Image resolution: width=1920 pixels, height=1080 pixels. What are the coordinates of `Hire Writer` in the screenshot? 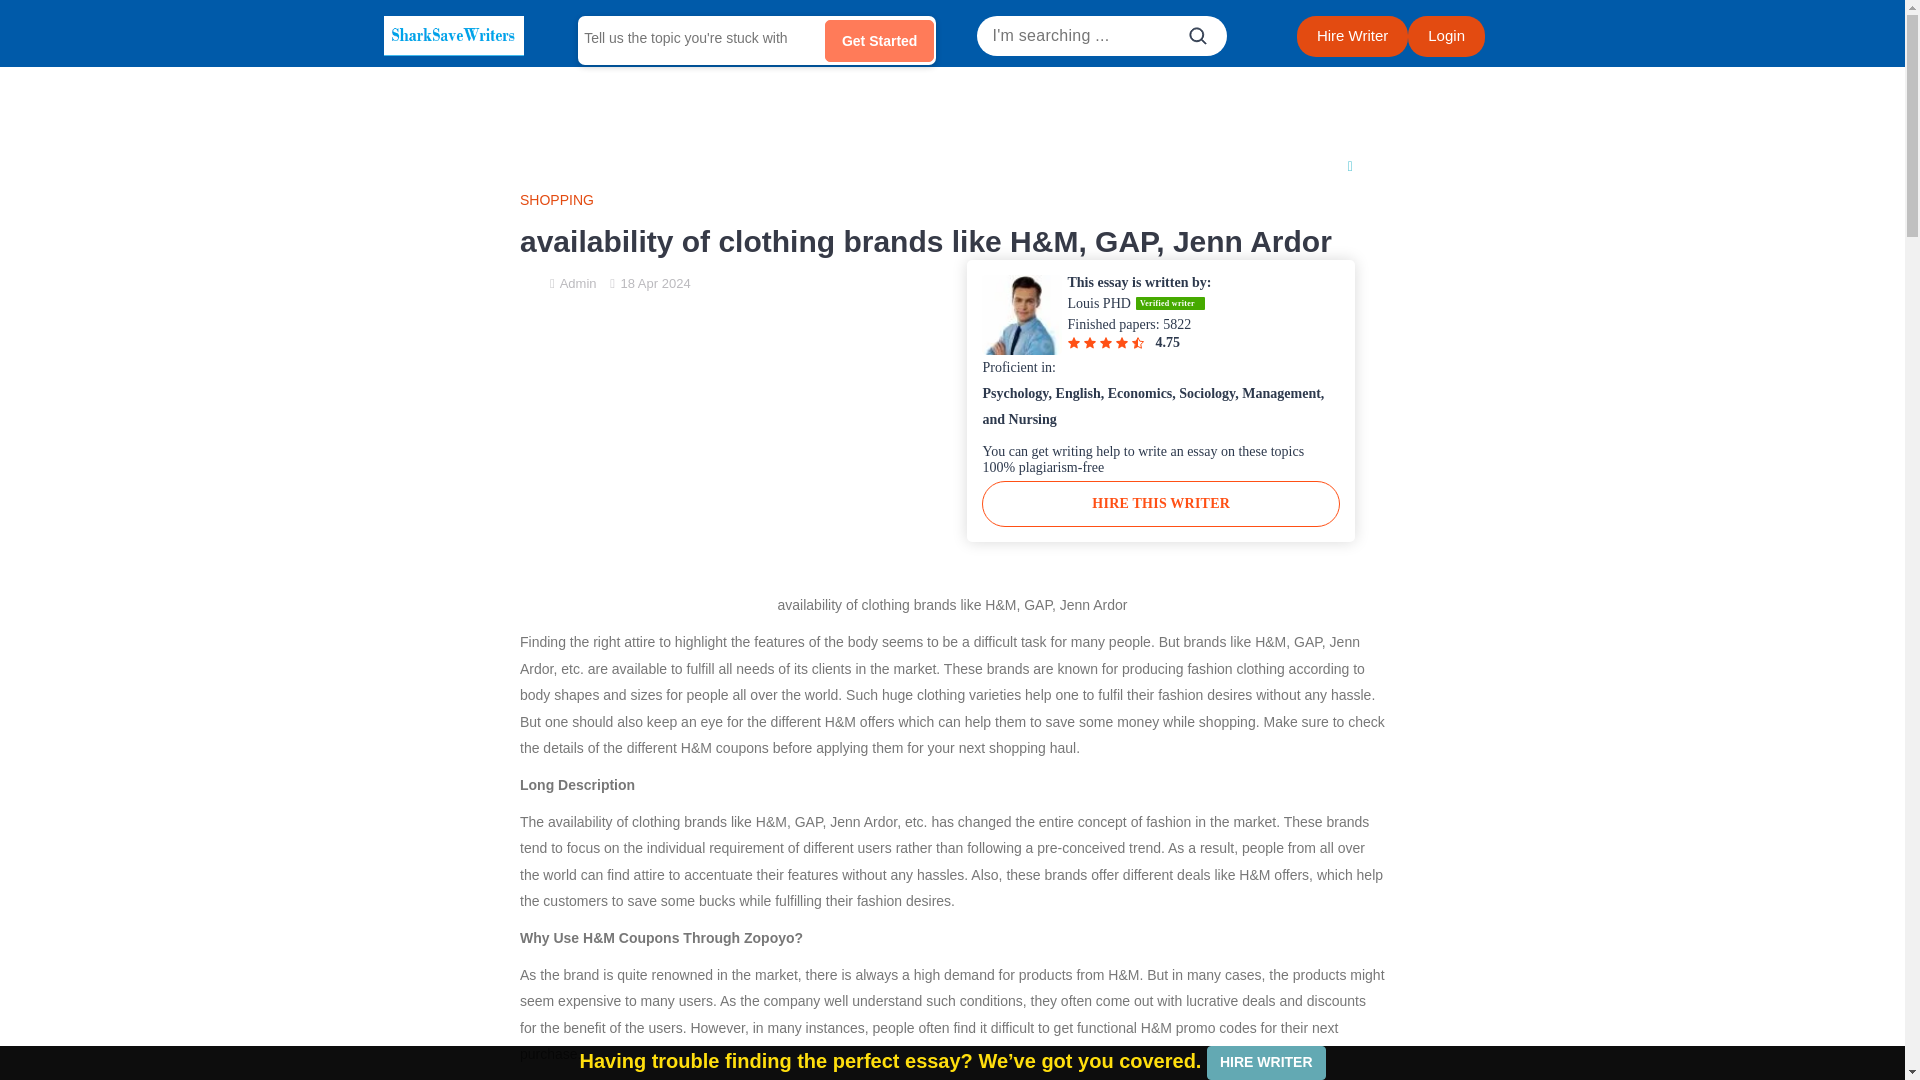 It's located at (1352, 36).